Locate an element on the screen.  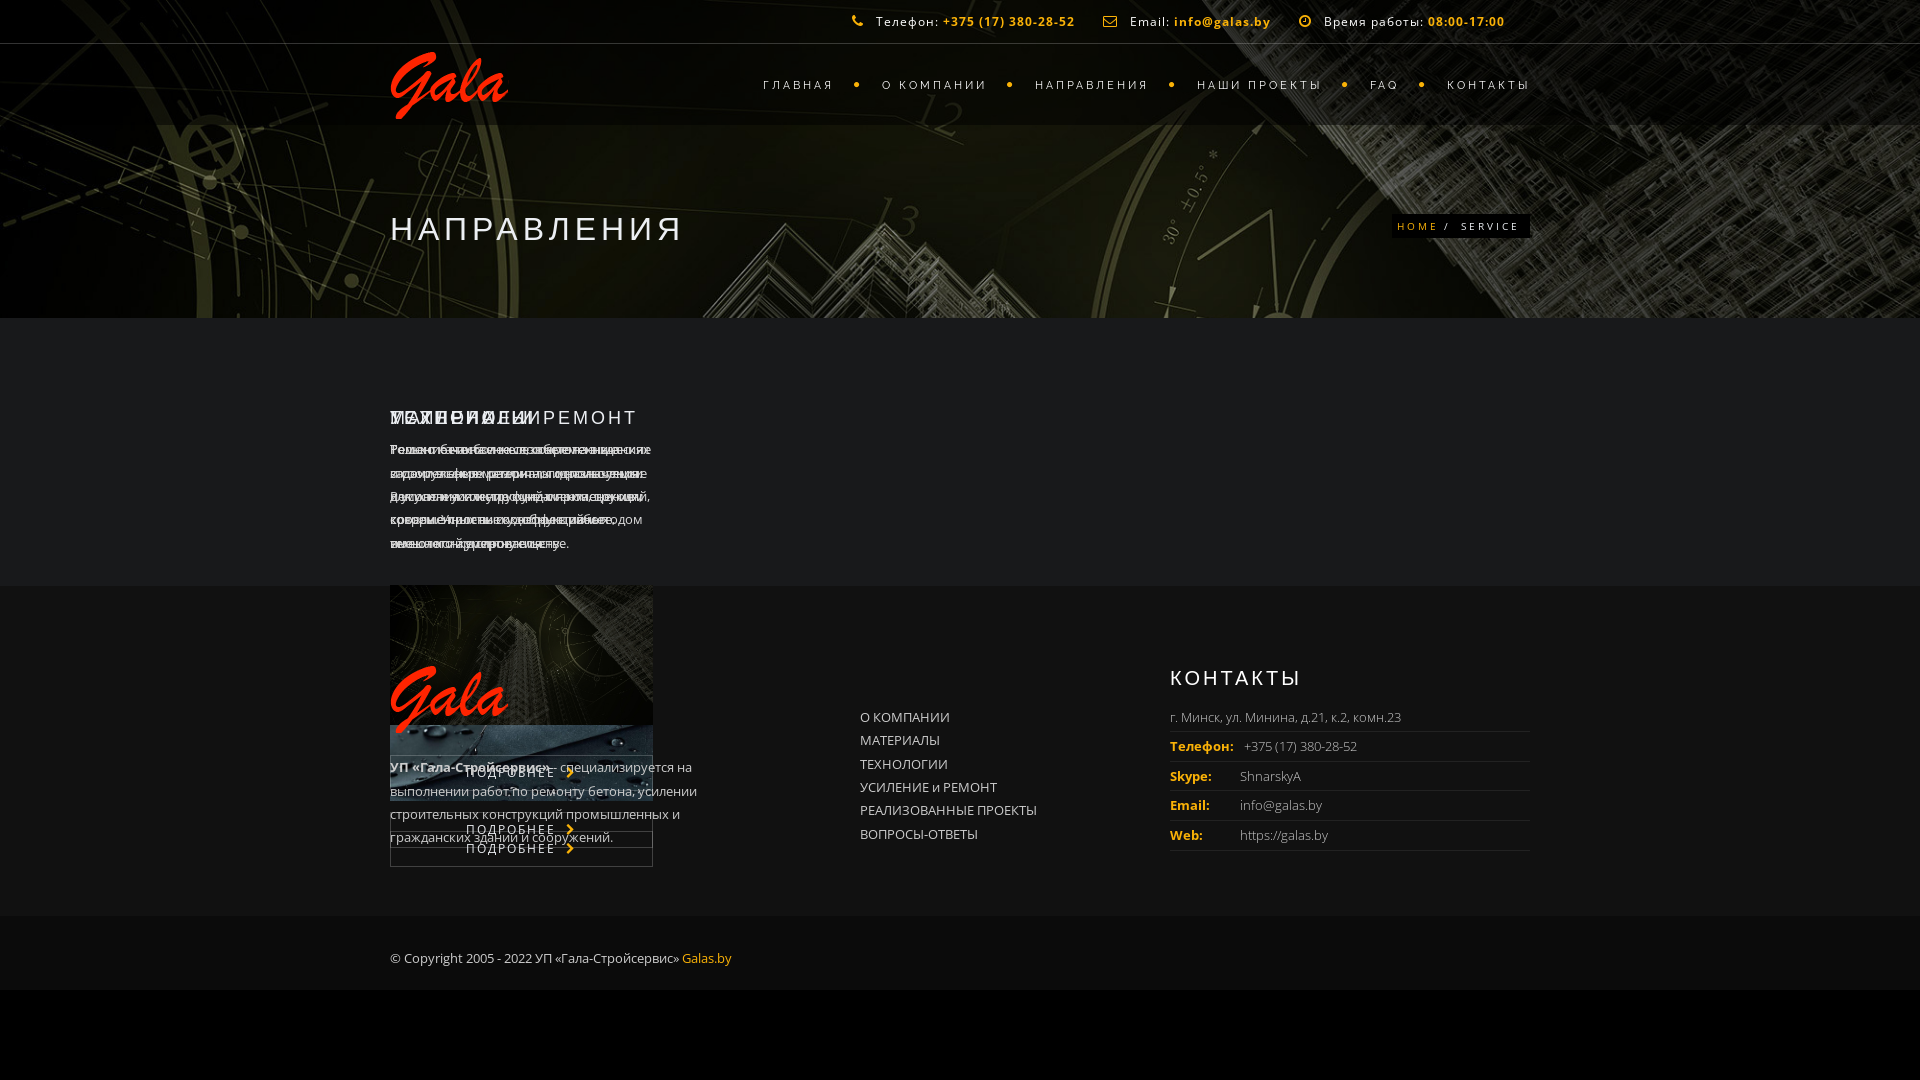
FAQ is located at coordinates (1388, 84).